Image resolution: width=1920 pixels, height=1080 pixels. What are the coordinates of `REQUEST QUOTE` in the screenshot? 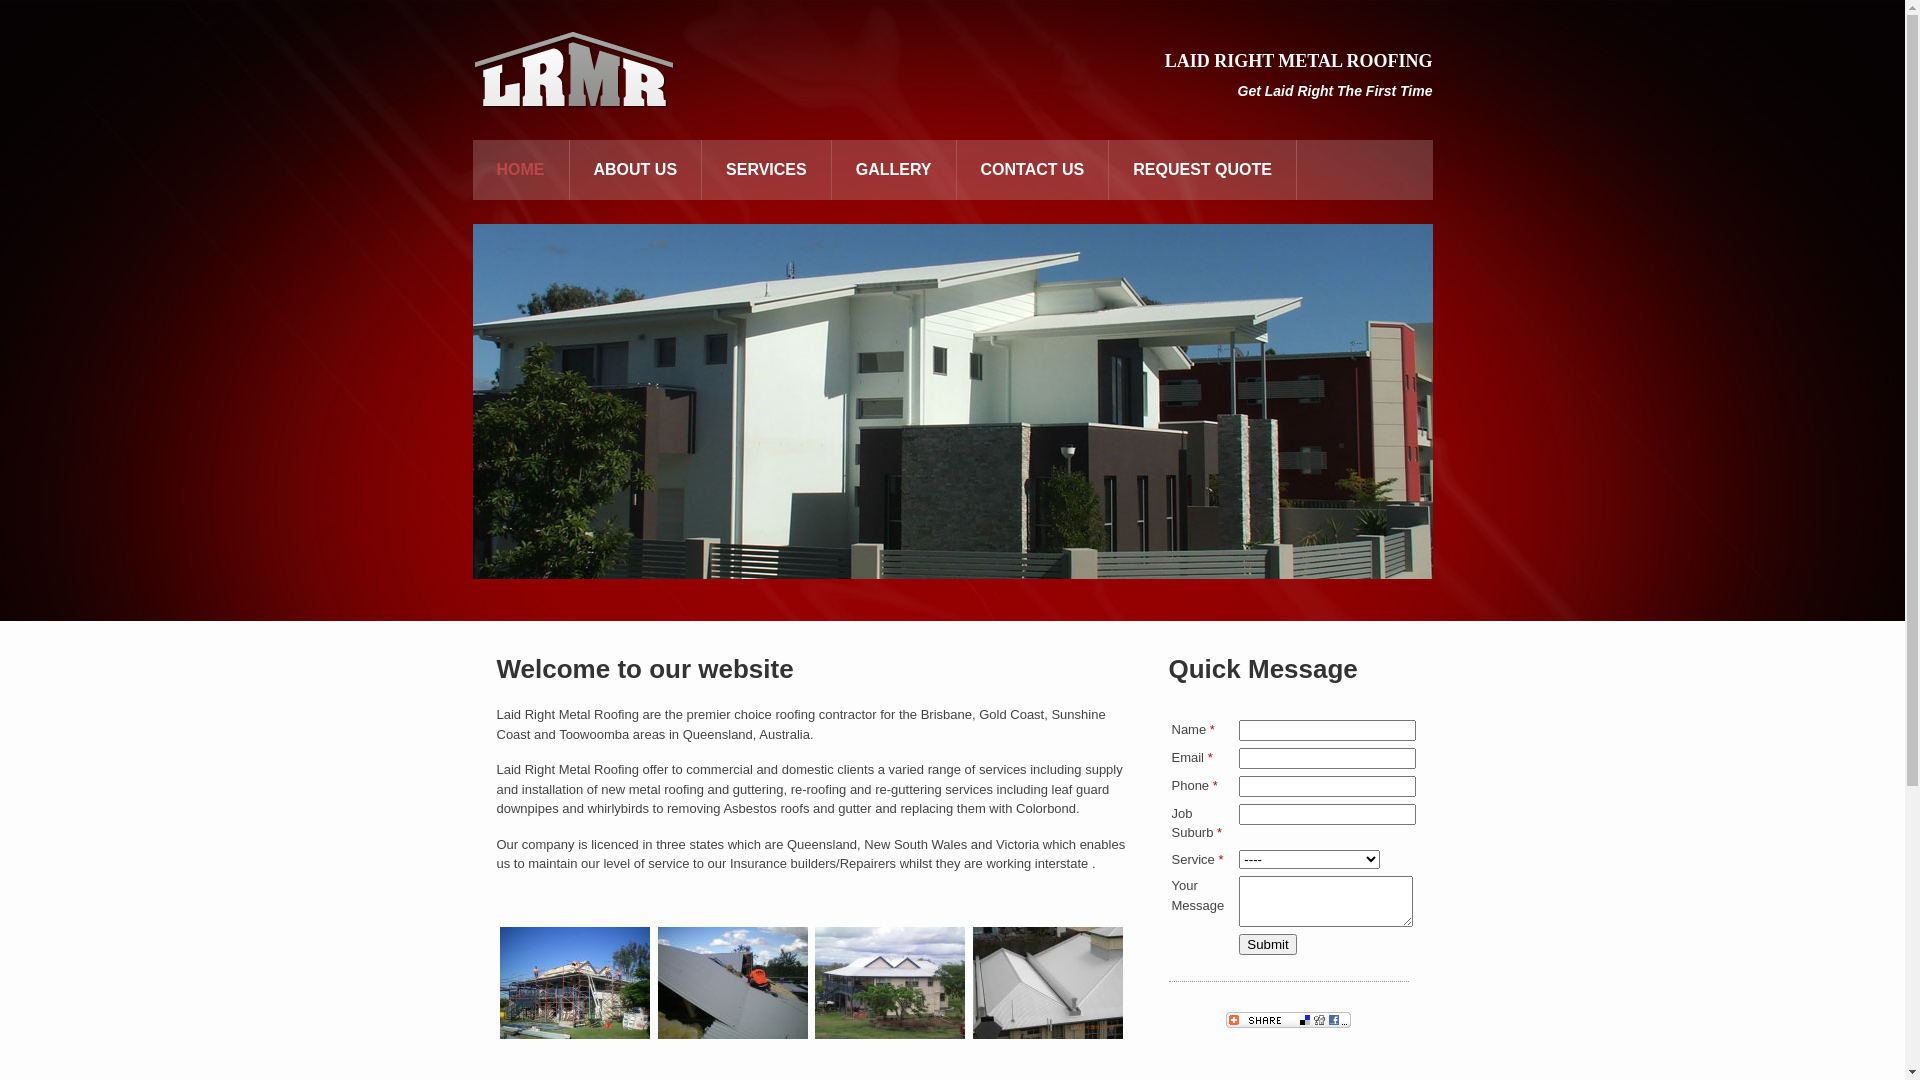 It's located at (1202, 170).